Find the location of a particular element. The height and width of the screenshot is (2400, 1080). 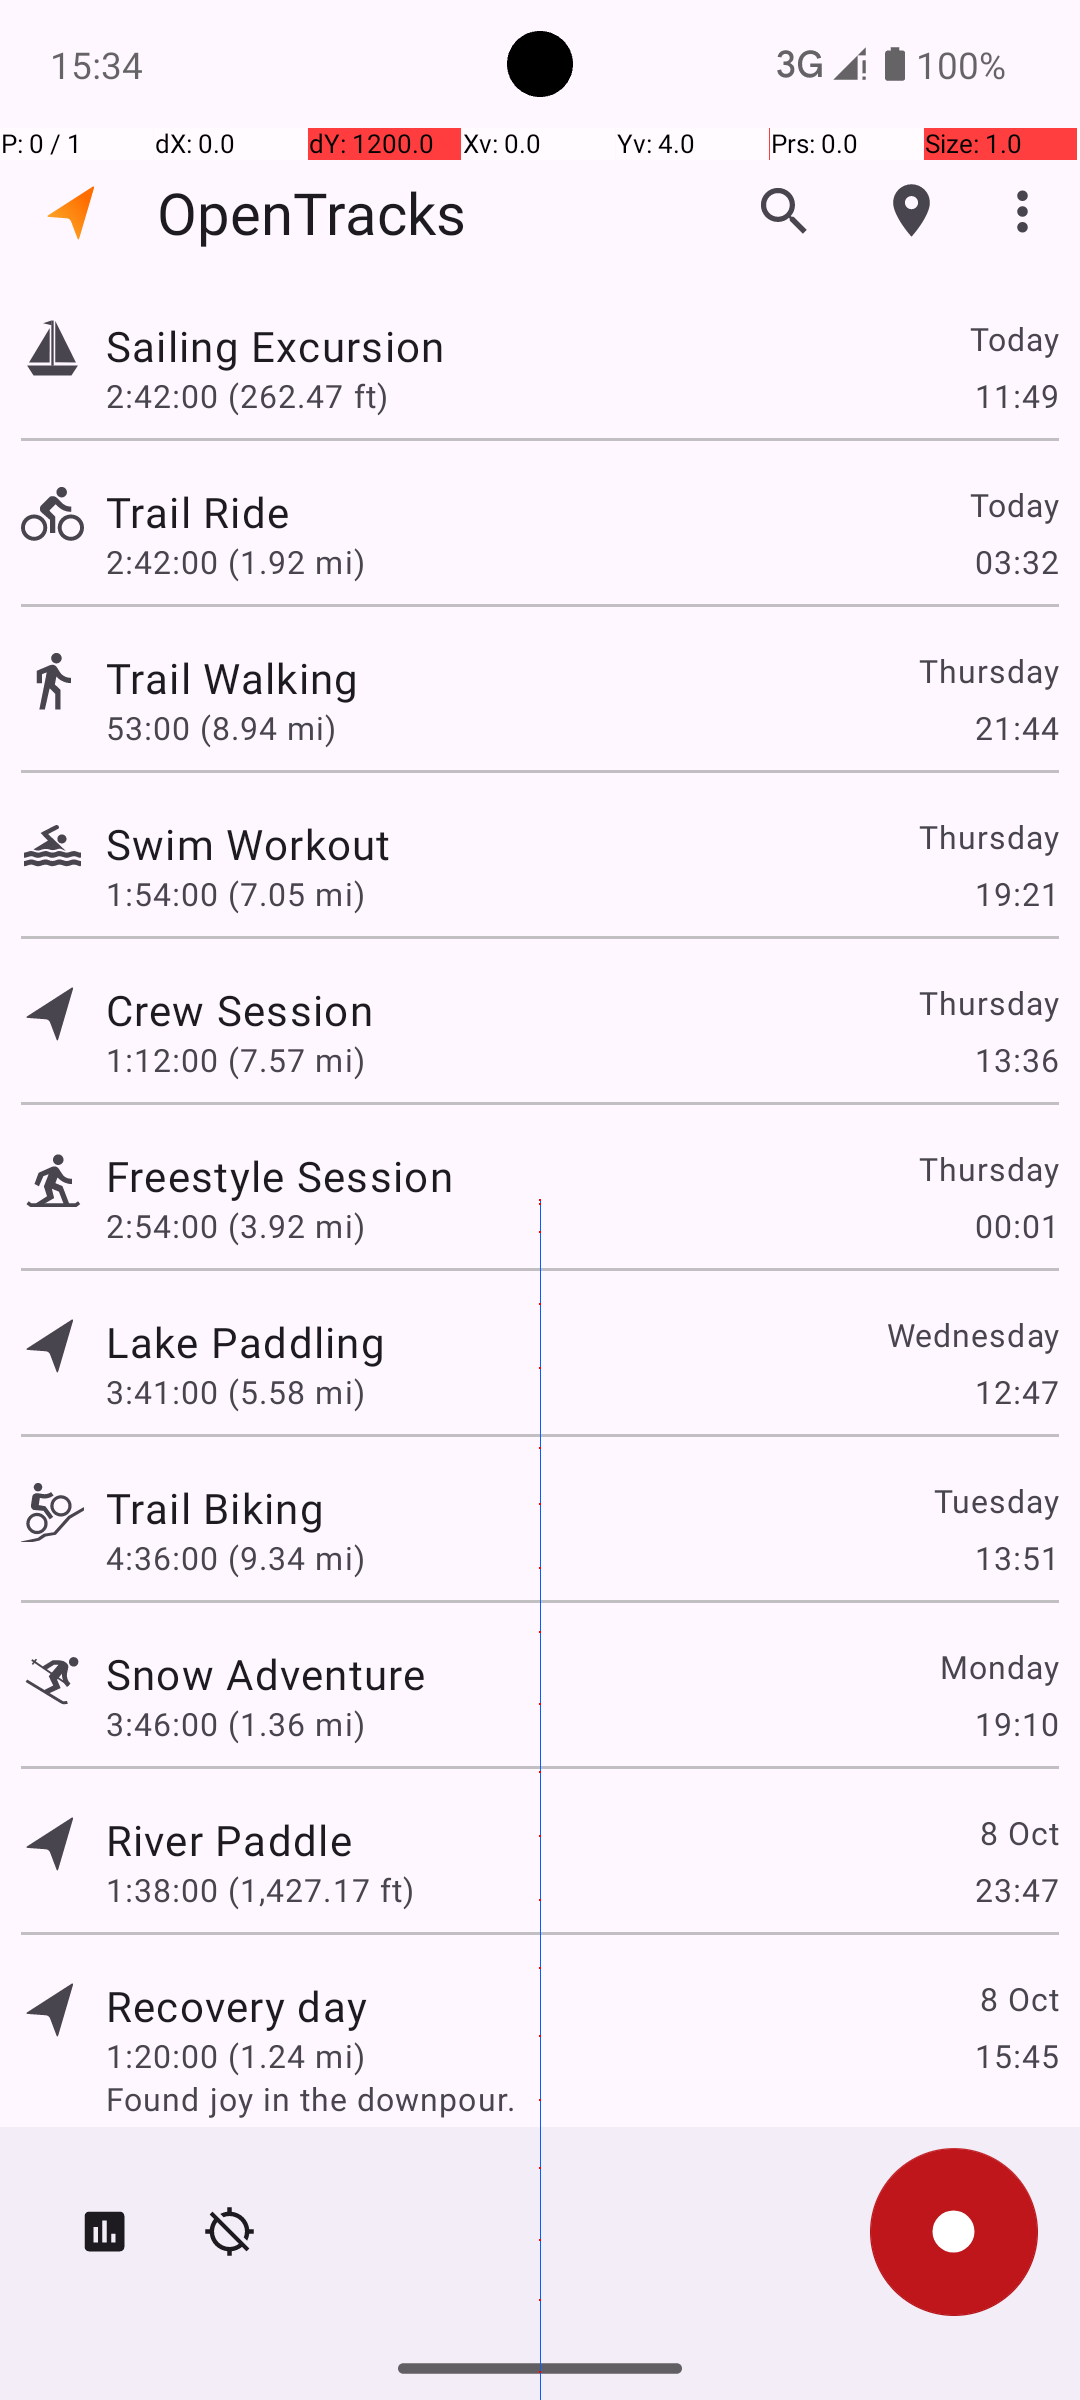

19:10 is located at coordinates (1016, 1723).